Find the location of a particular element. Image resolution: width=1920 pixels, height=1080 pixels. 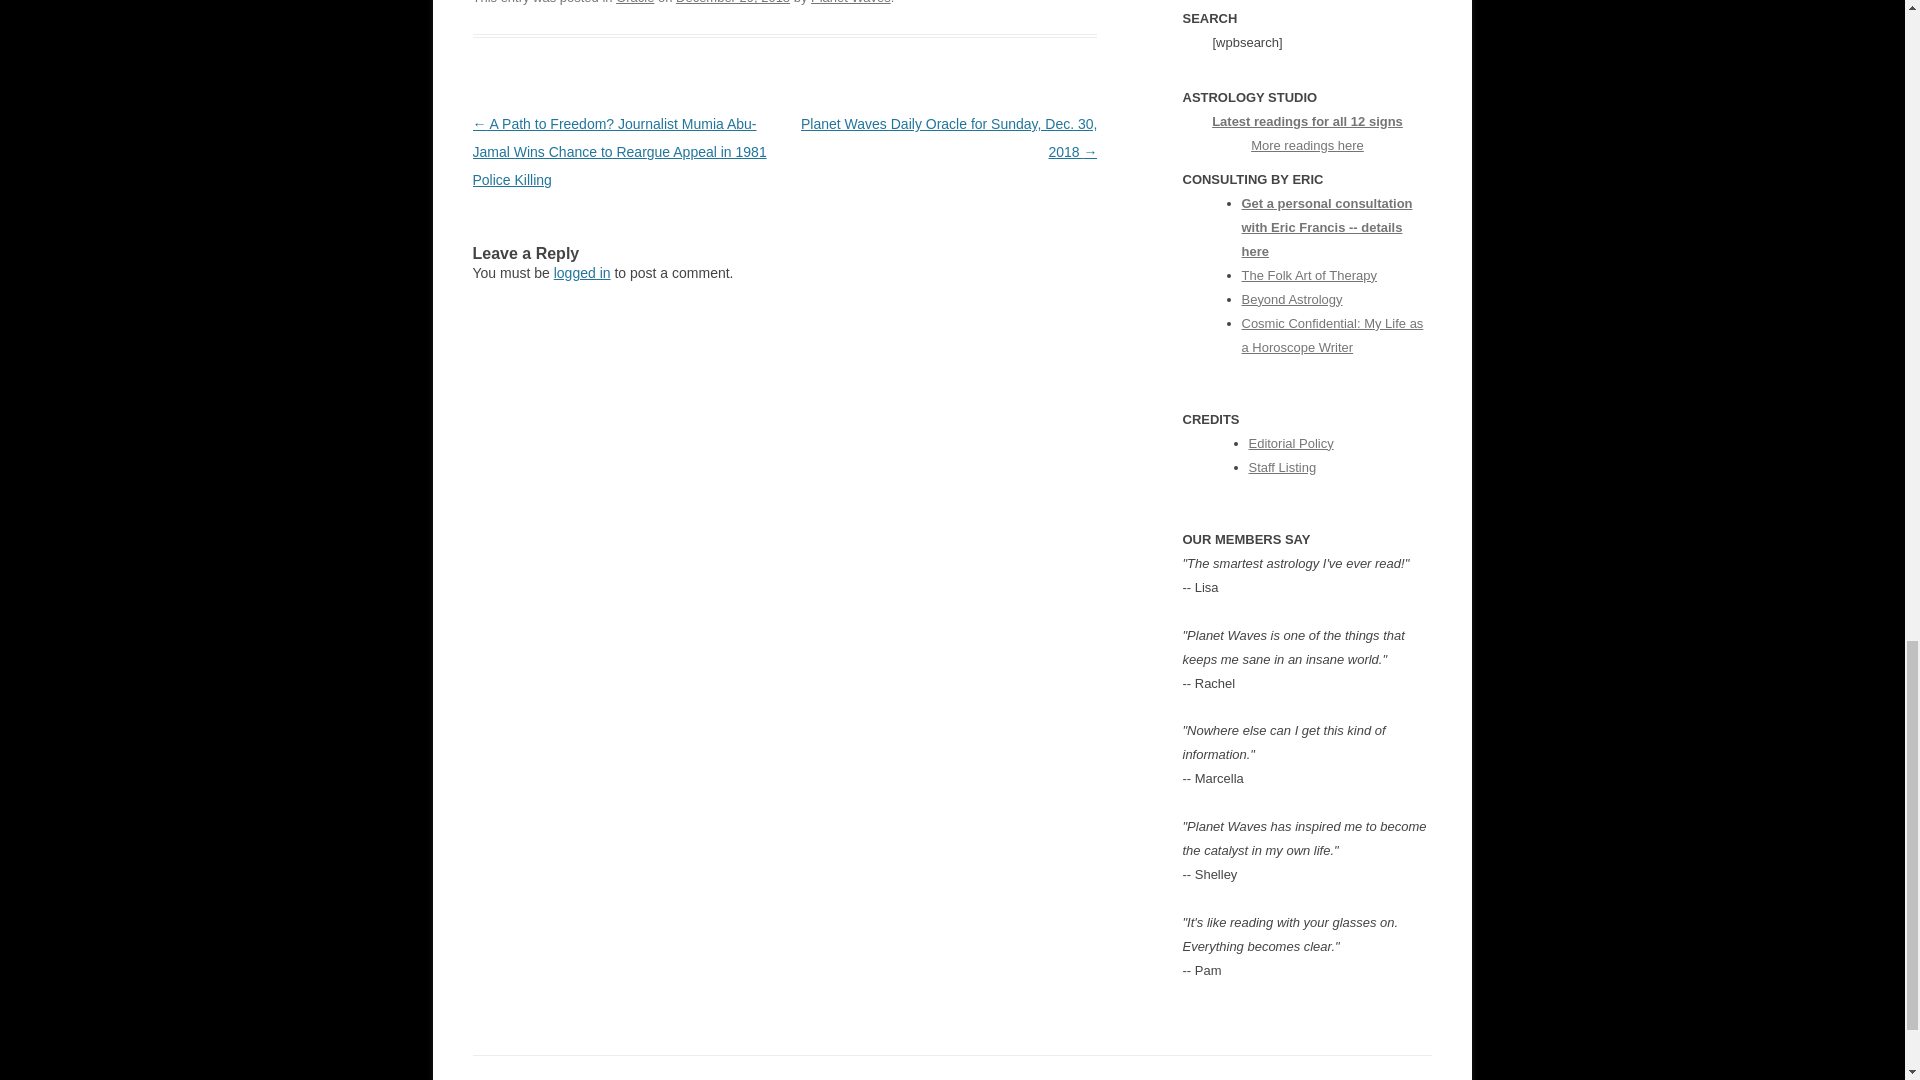

logged in is located at coordinates (582, 272).